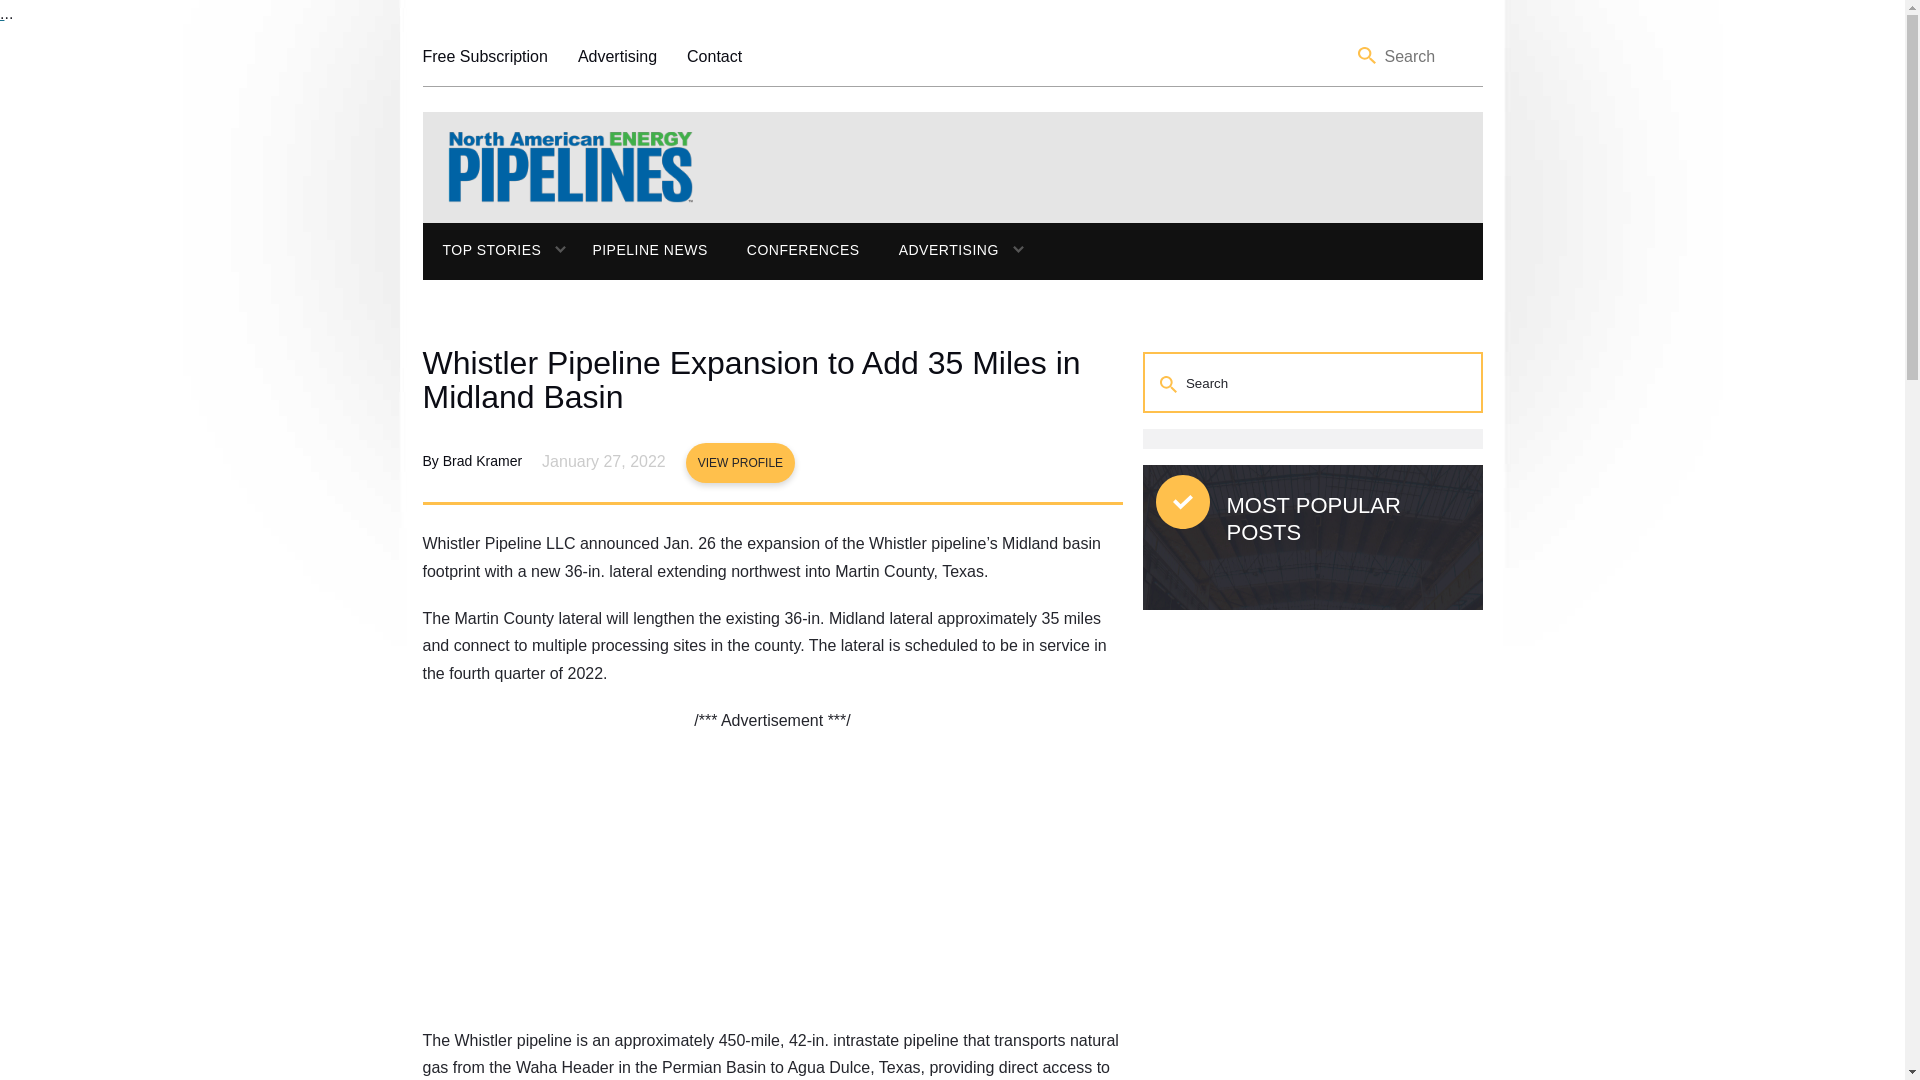 The image size is (1920, 1080). Describe the element at coordinates (648, 250) in the screenshot. I see `PIPELINE NEWS` at that location.